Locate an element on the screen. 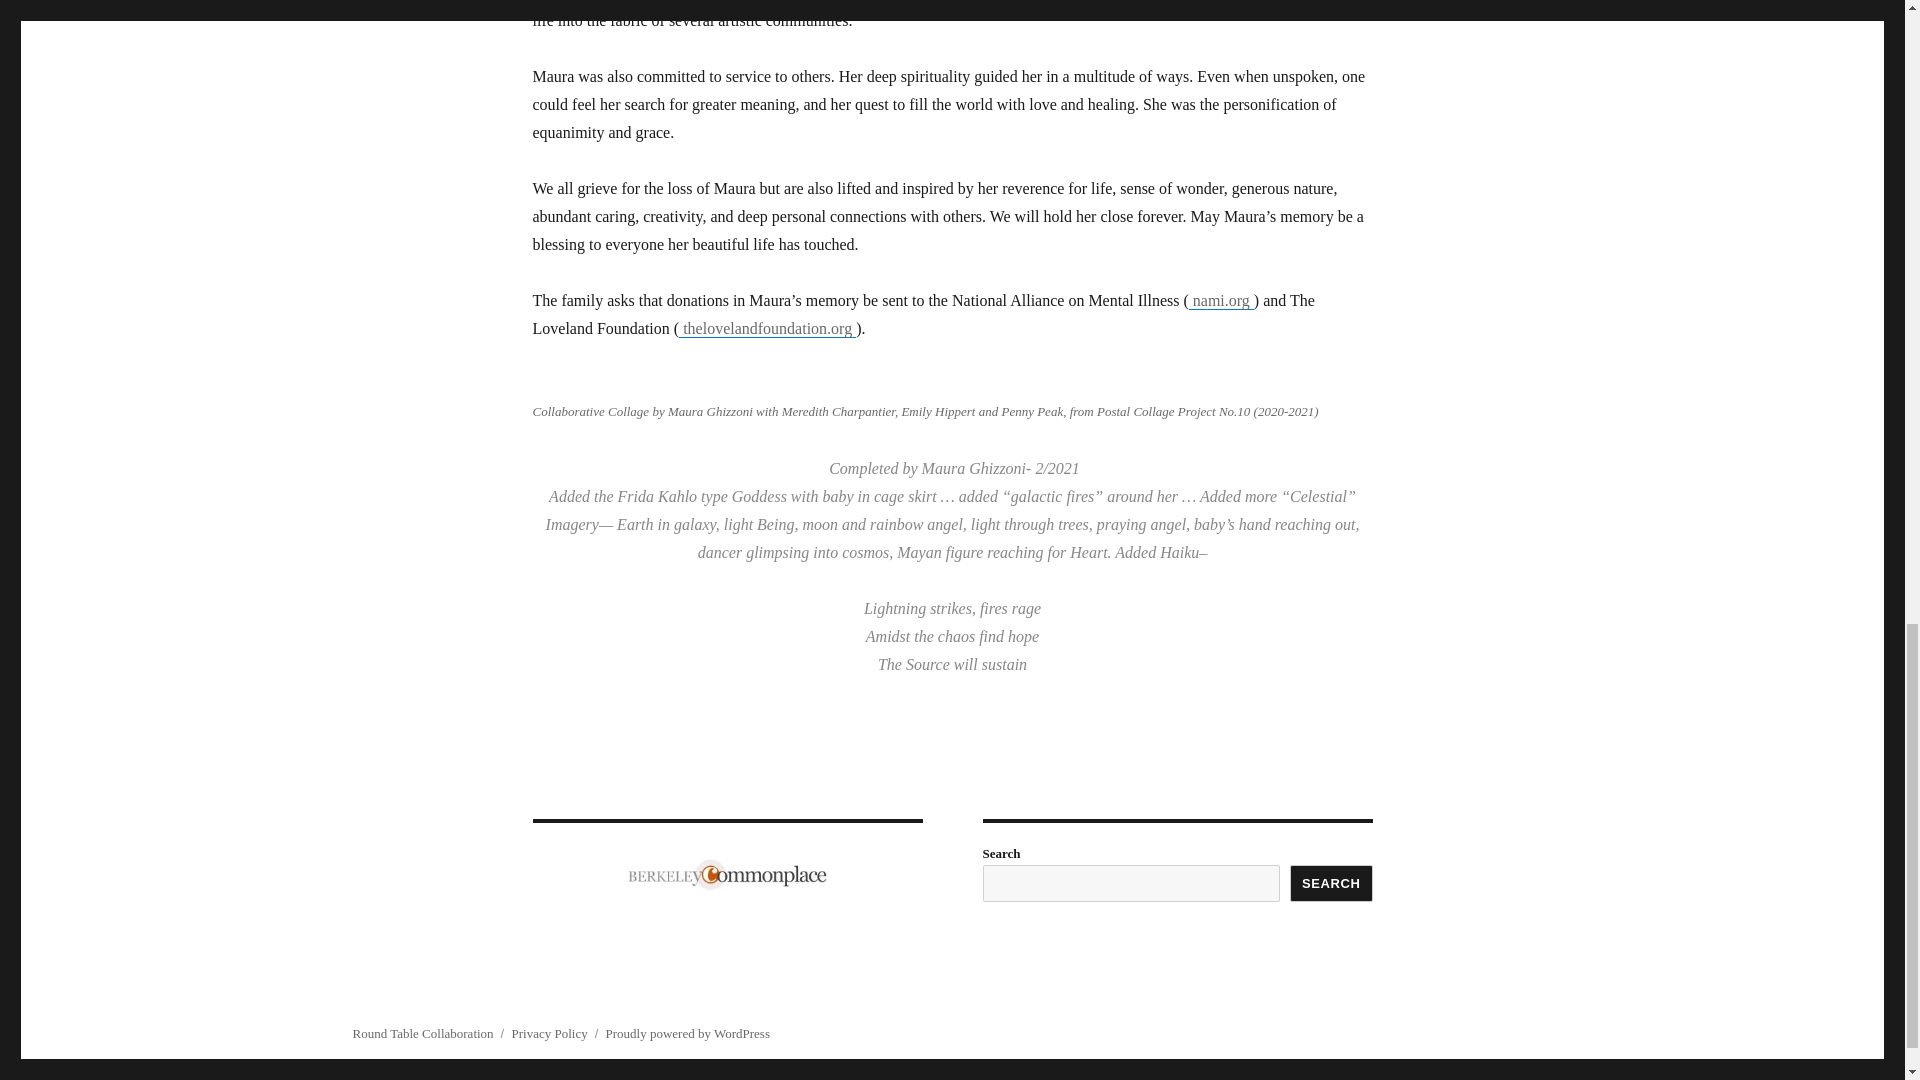 This screenshot has height=1080, width=1920. Round Table Collaboration is located at coordinates (422, 1034).